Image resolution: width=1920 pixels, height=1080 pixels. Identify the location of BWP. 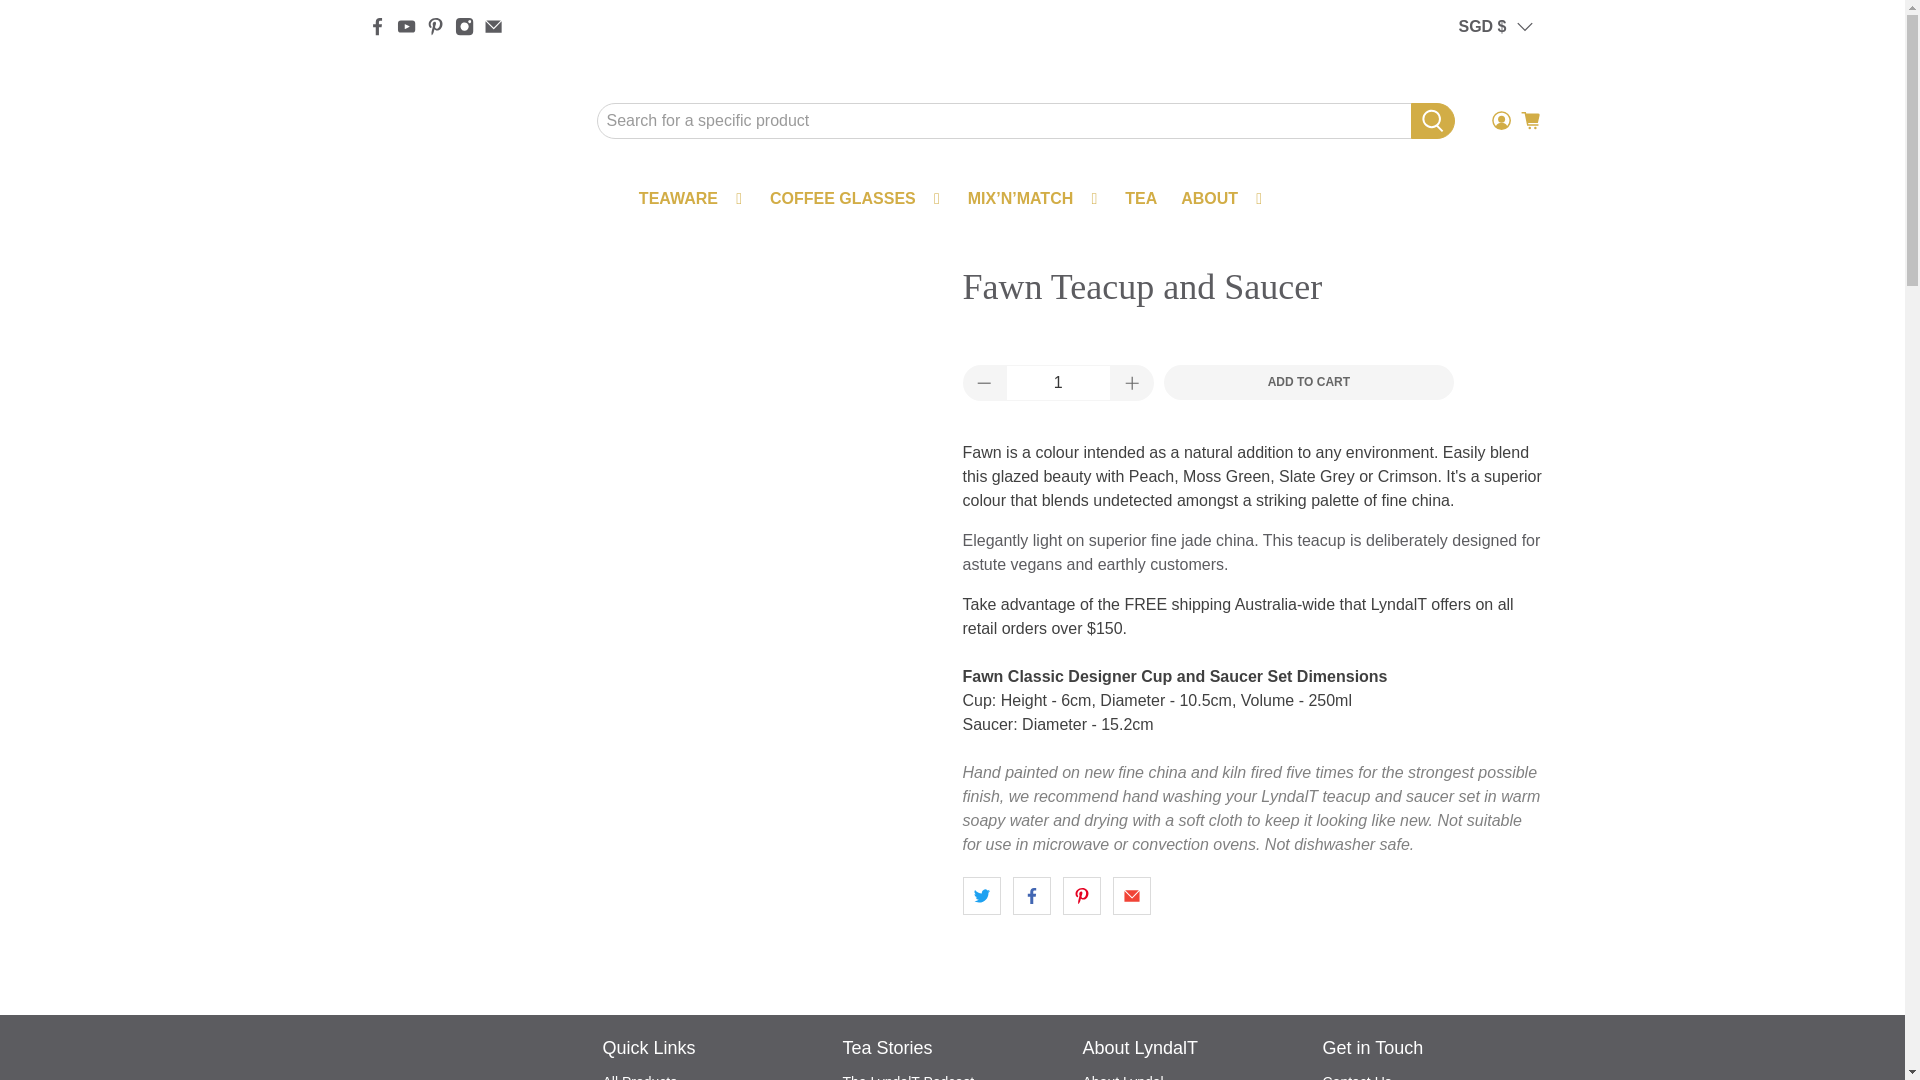
(1498, 685).